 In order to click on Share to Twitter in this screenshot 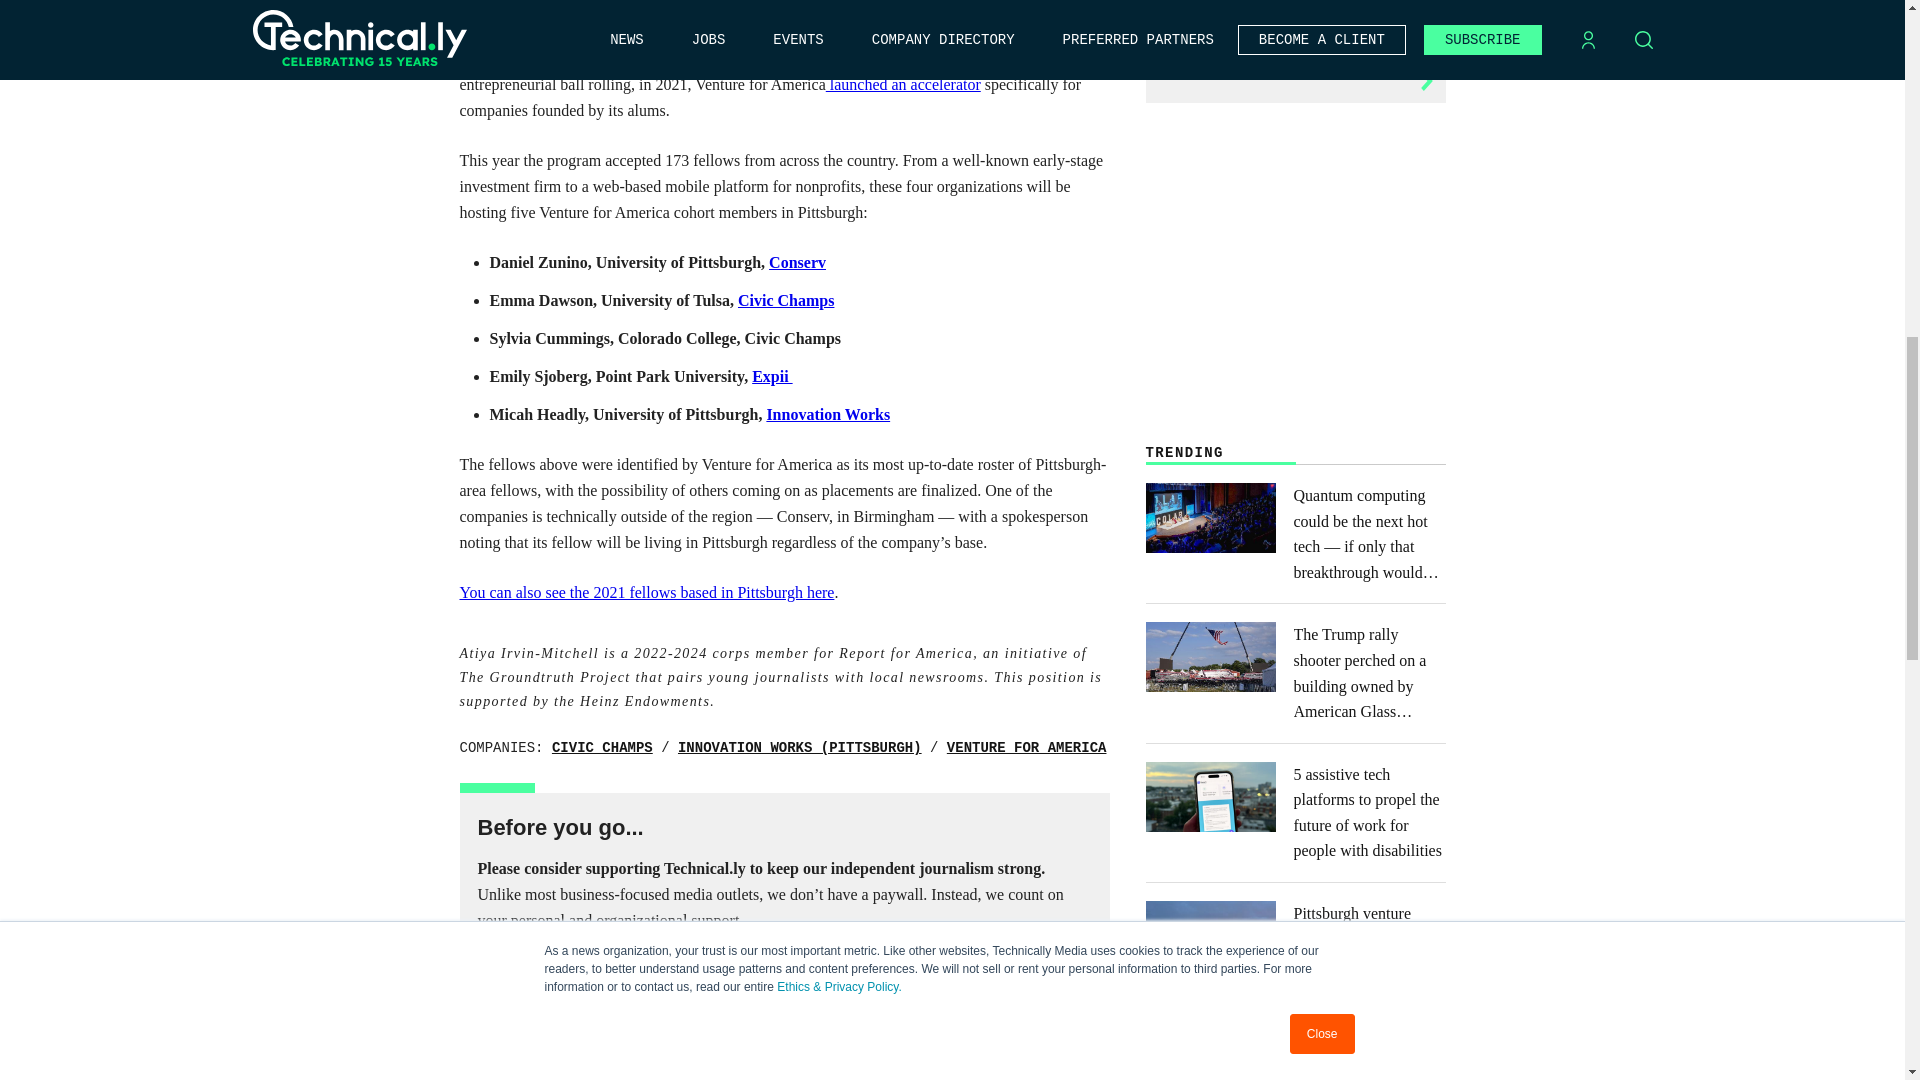, I will do `click(1198, 1078)`.